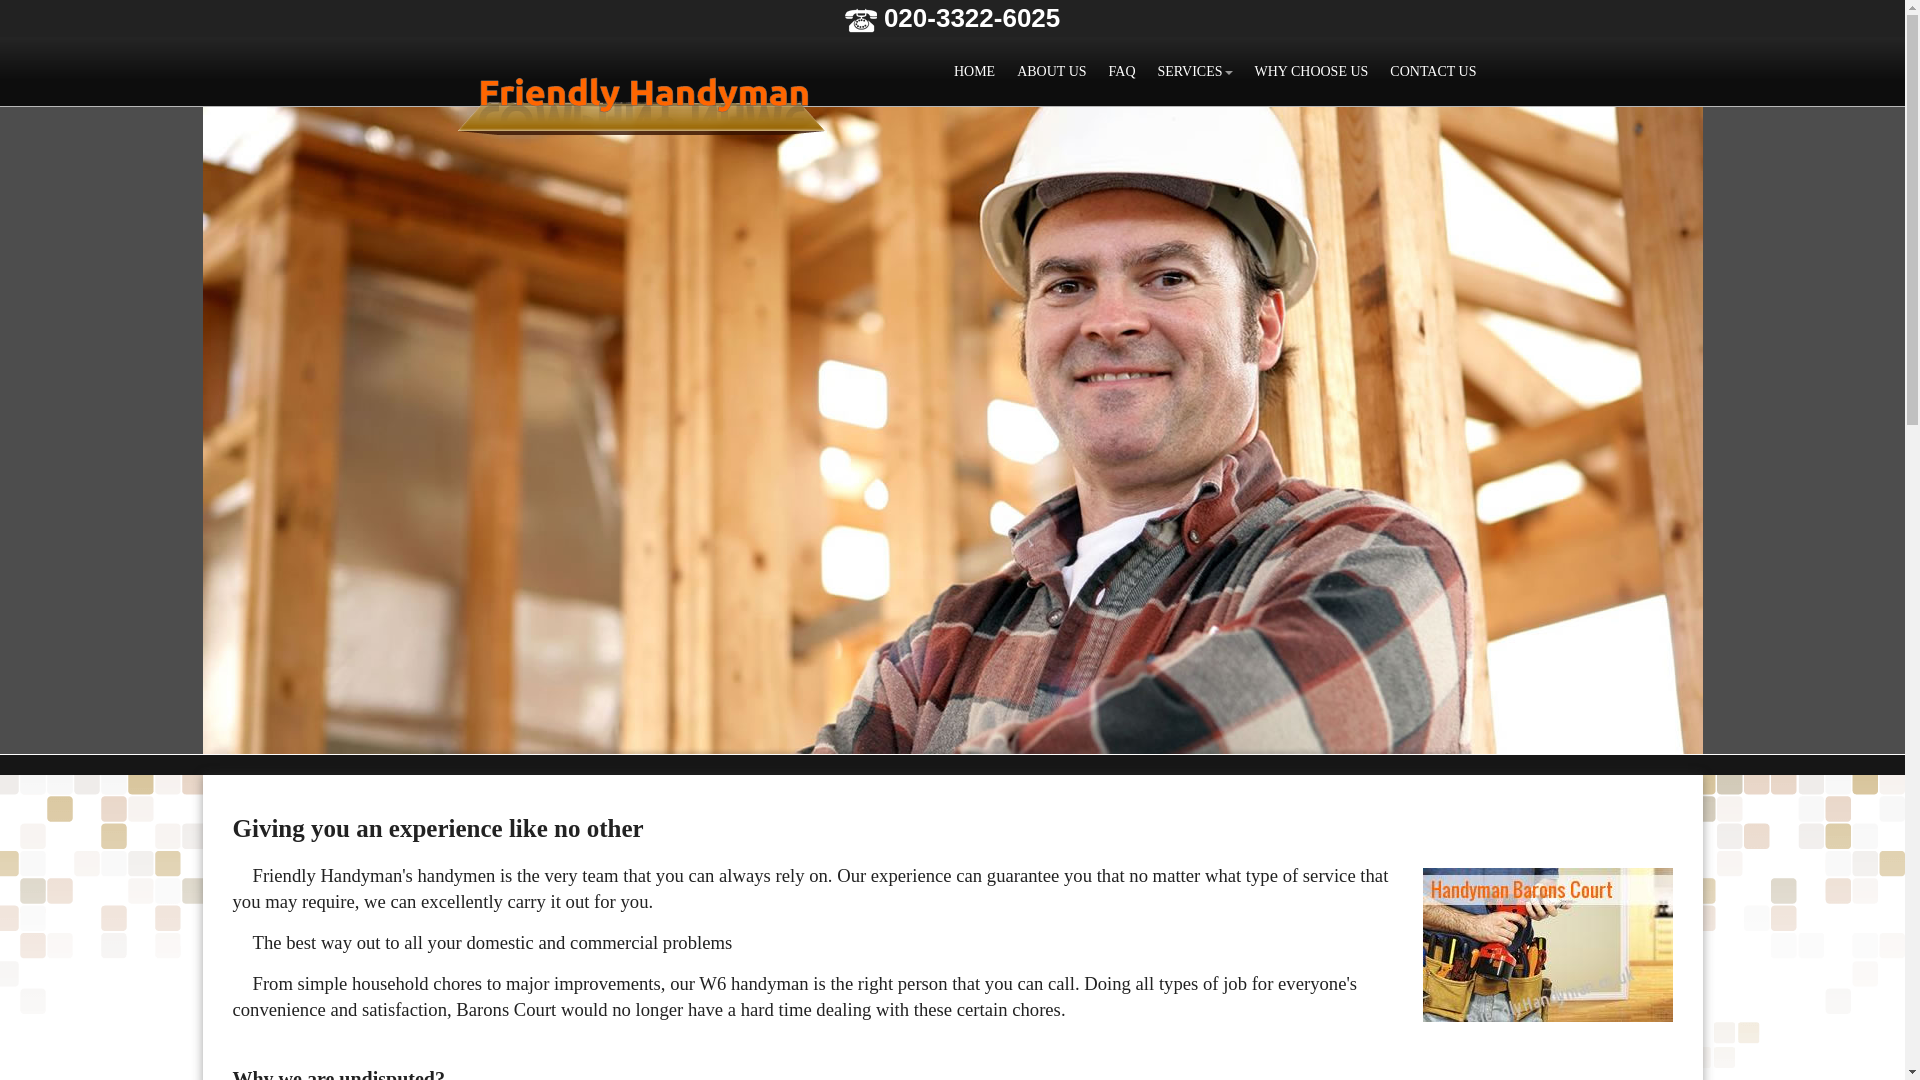 This screenshot has height=1080, width=1920. Describe the element at coordinates (1433, 71) in the screenshot. I see `CONTACT US` at that location.